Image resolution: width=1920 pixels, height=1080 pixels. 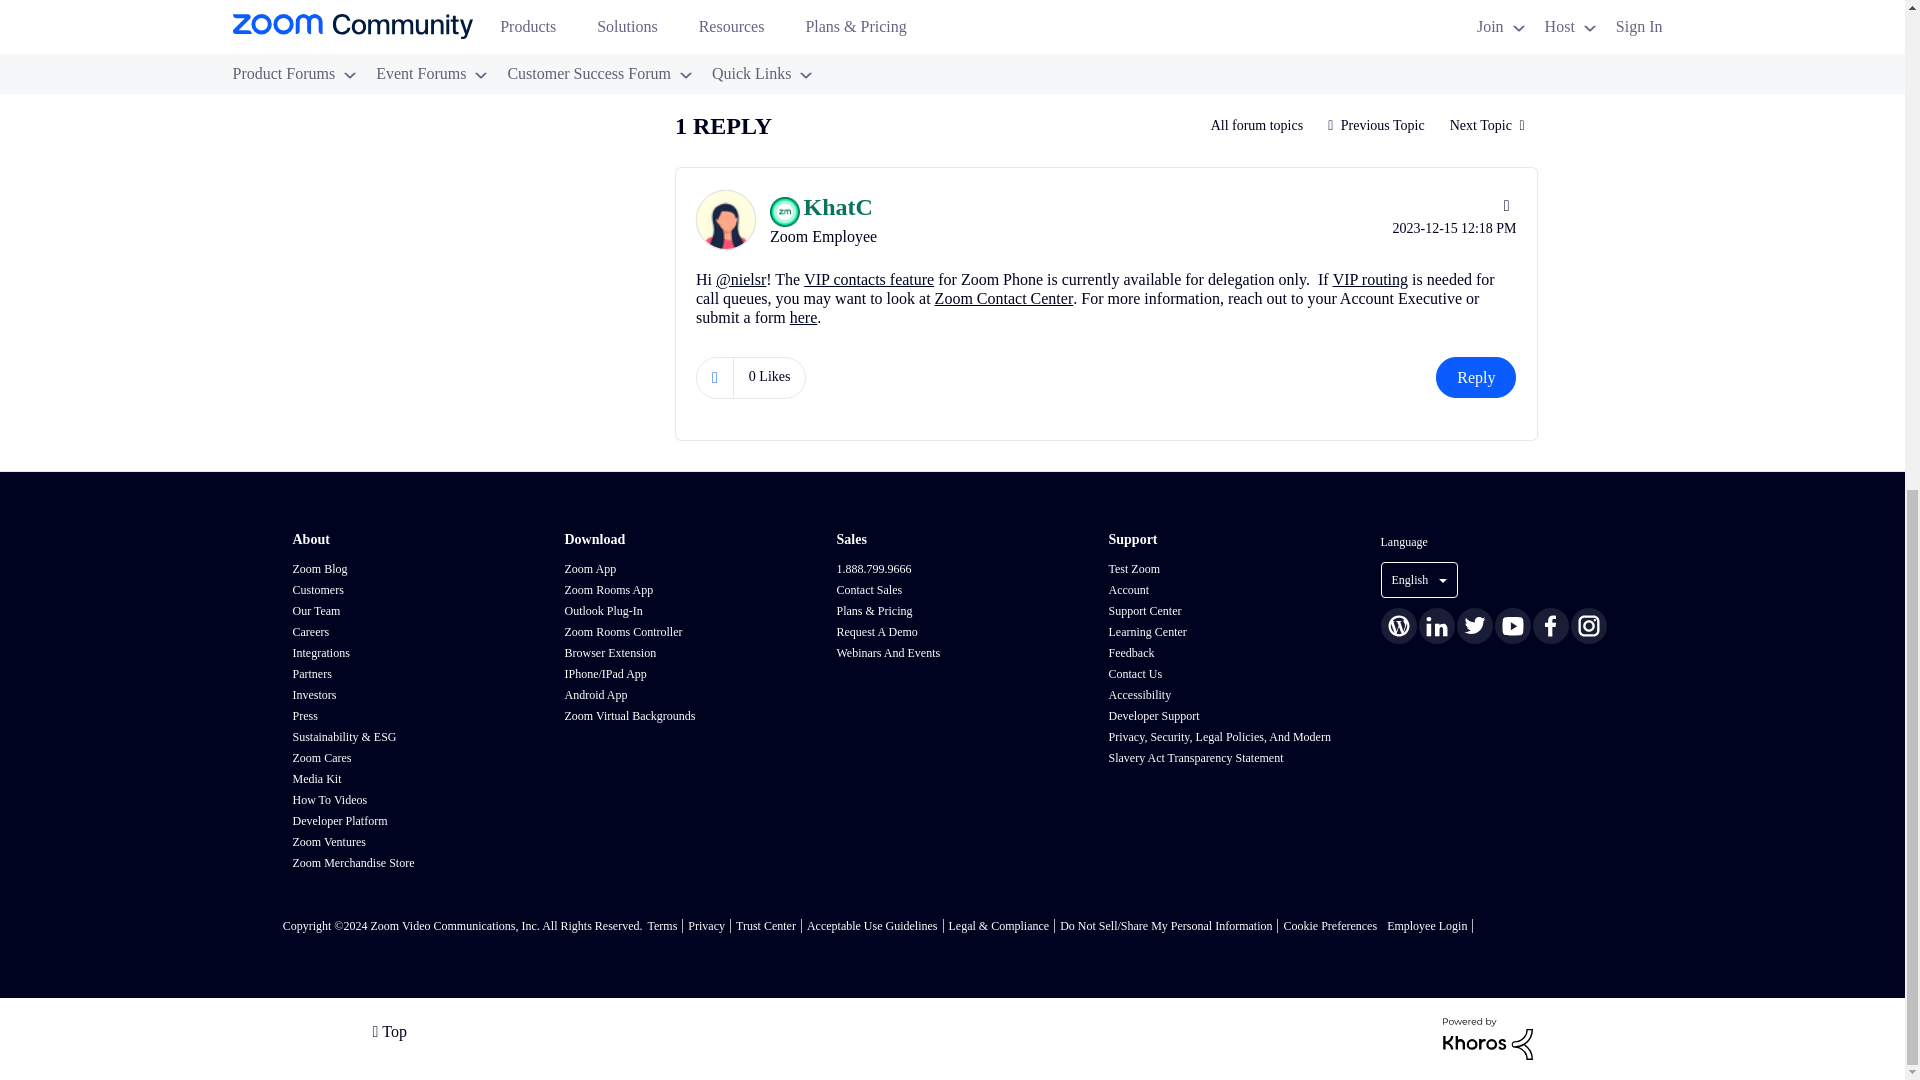 I want to click on Top, so click(x=388, y=1030).